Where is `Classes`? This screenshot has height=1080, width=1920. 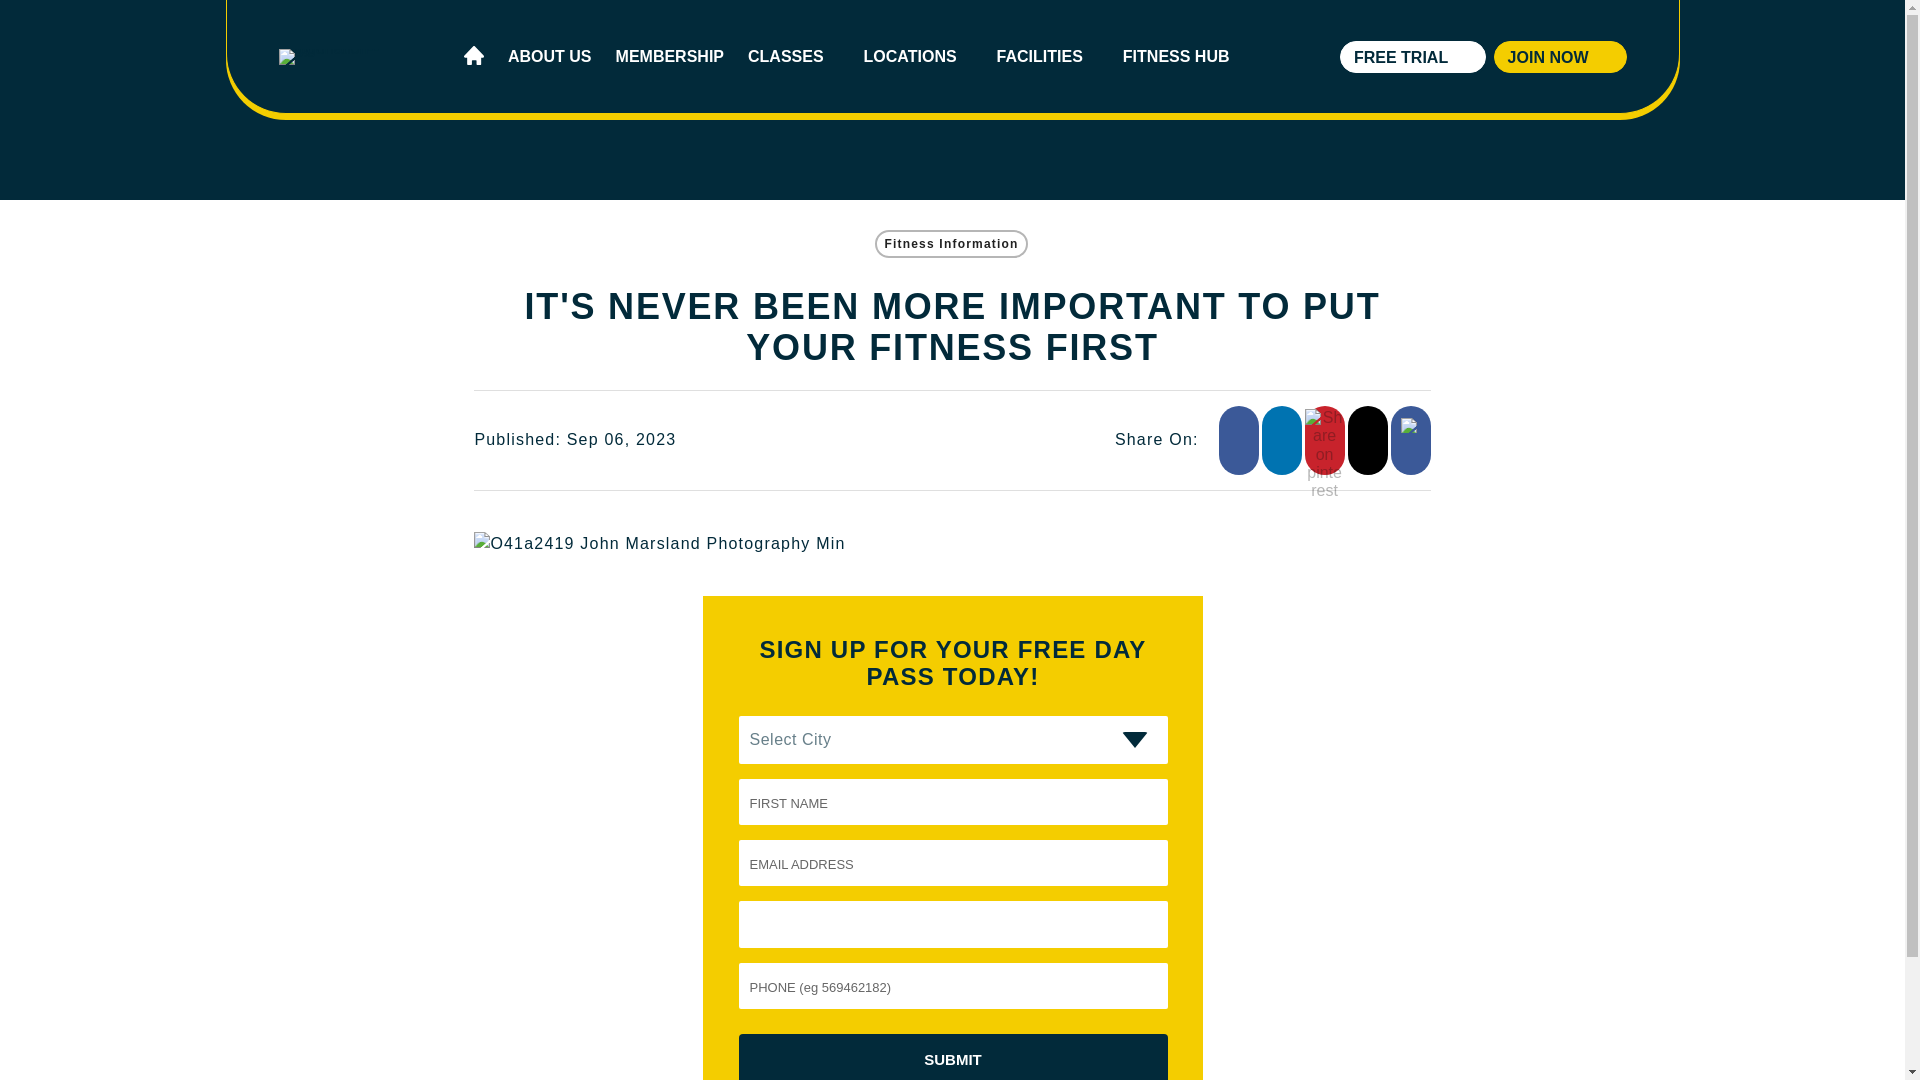
Classes is located at coordinates (794, 56).